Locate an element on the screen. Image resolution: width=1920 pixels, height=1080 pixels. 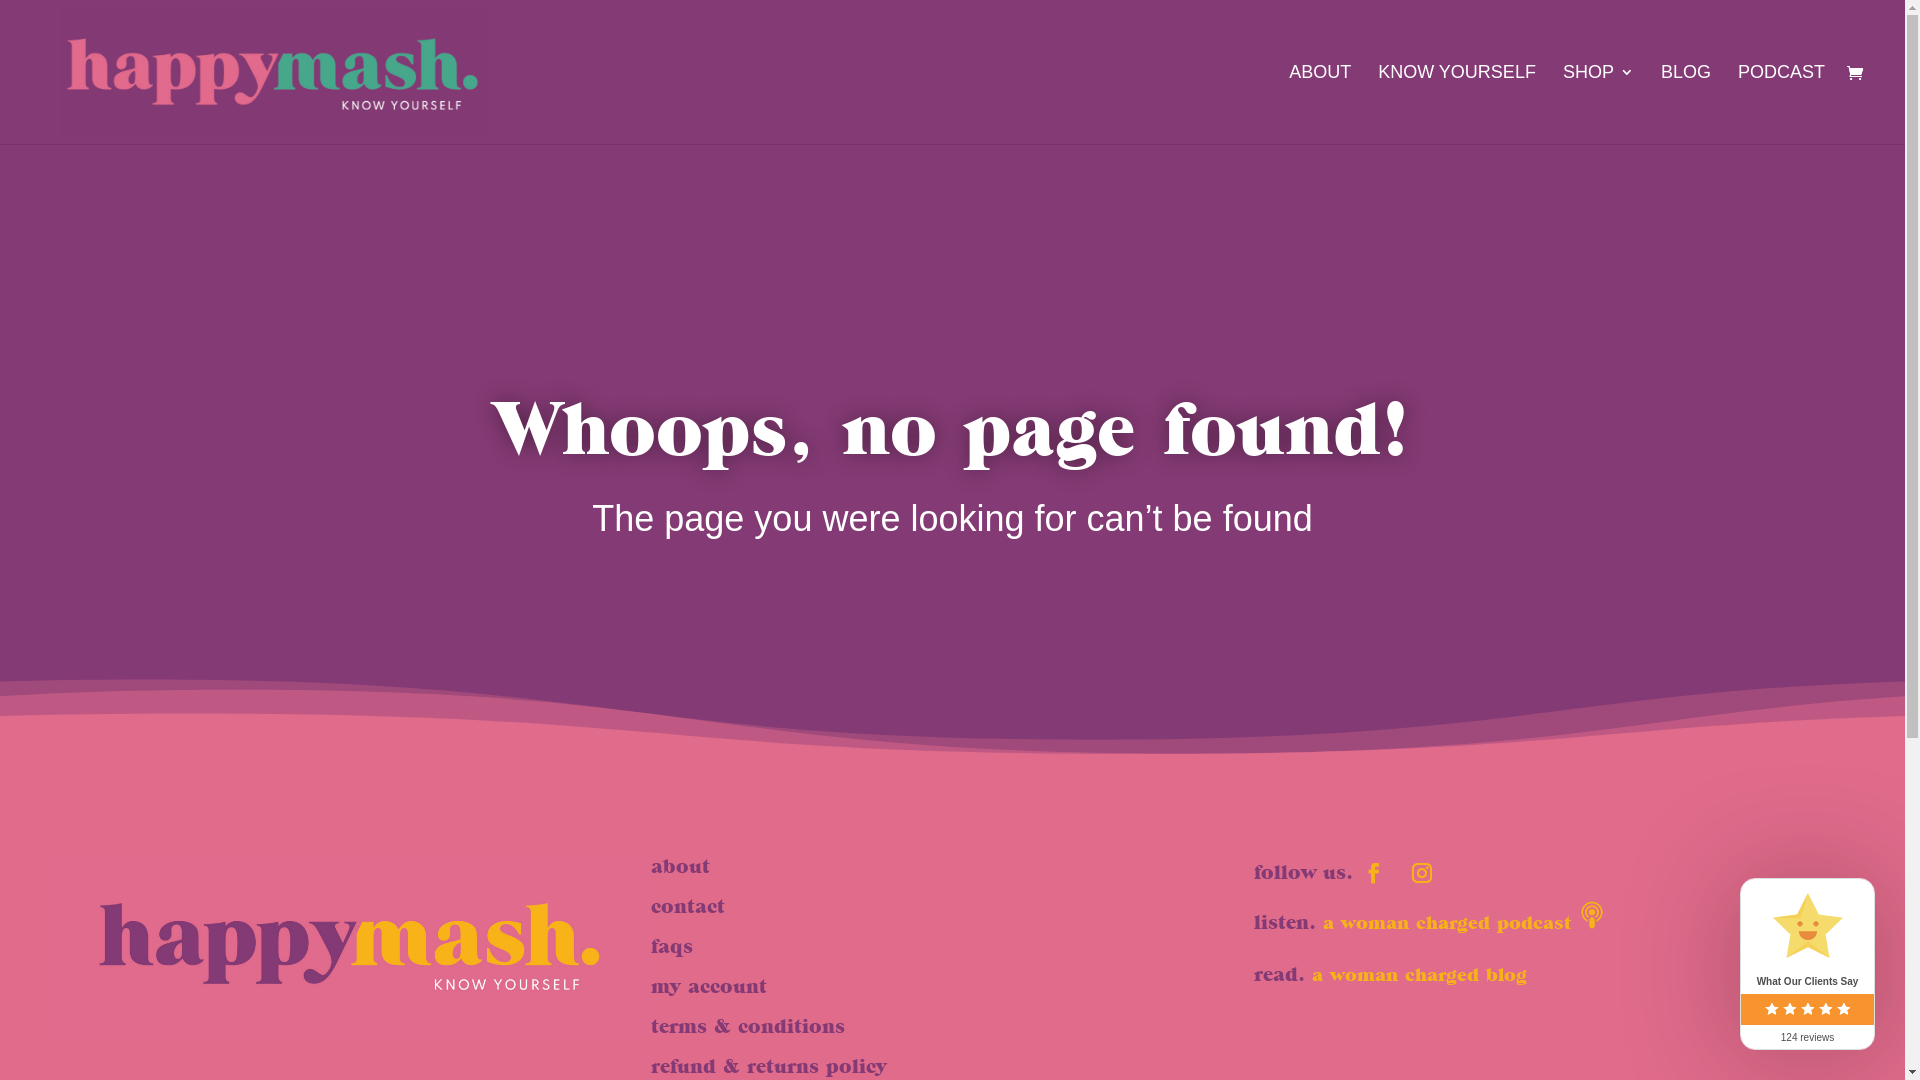
BLOG is located at coordinates (1686, 104).